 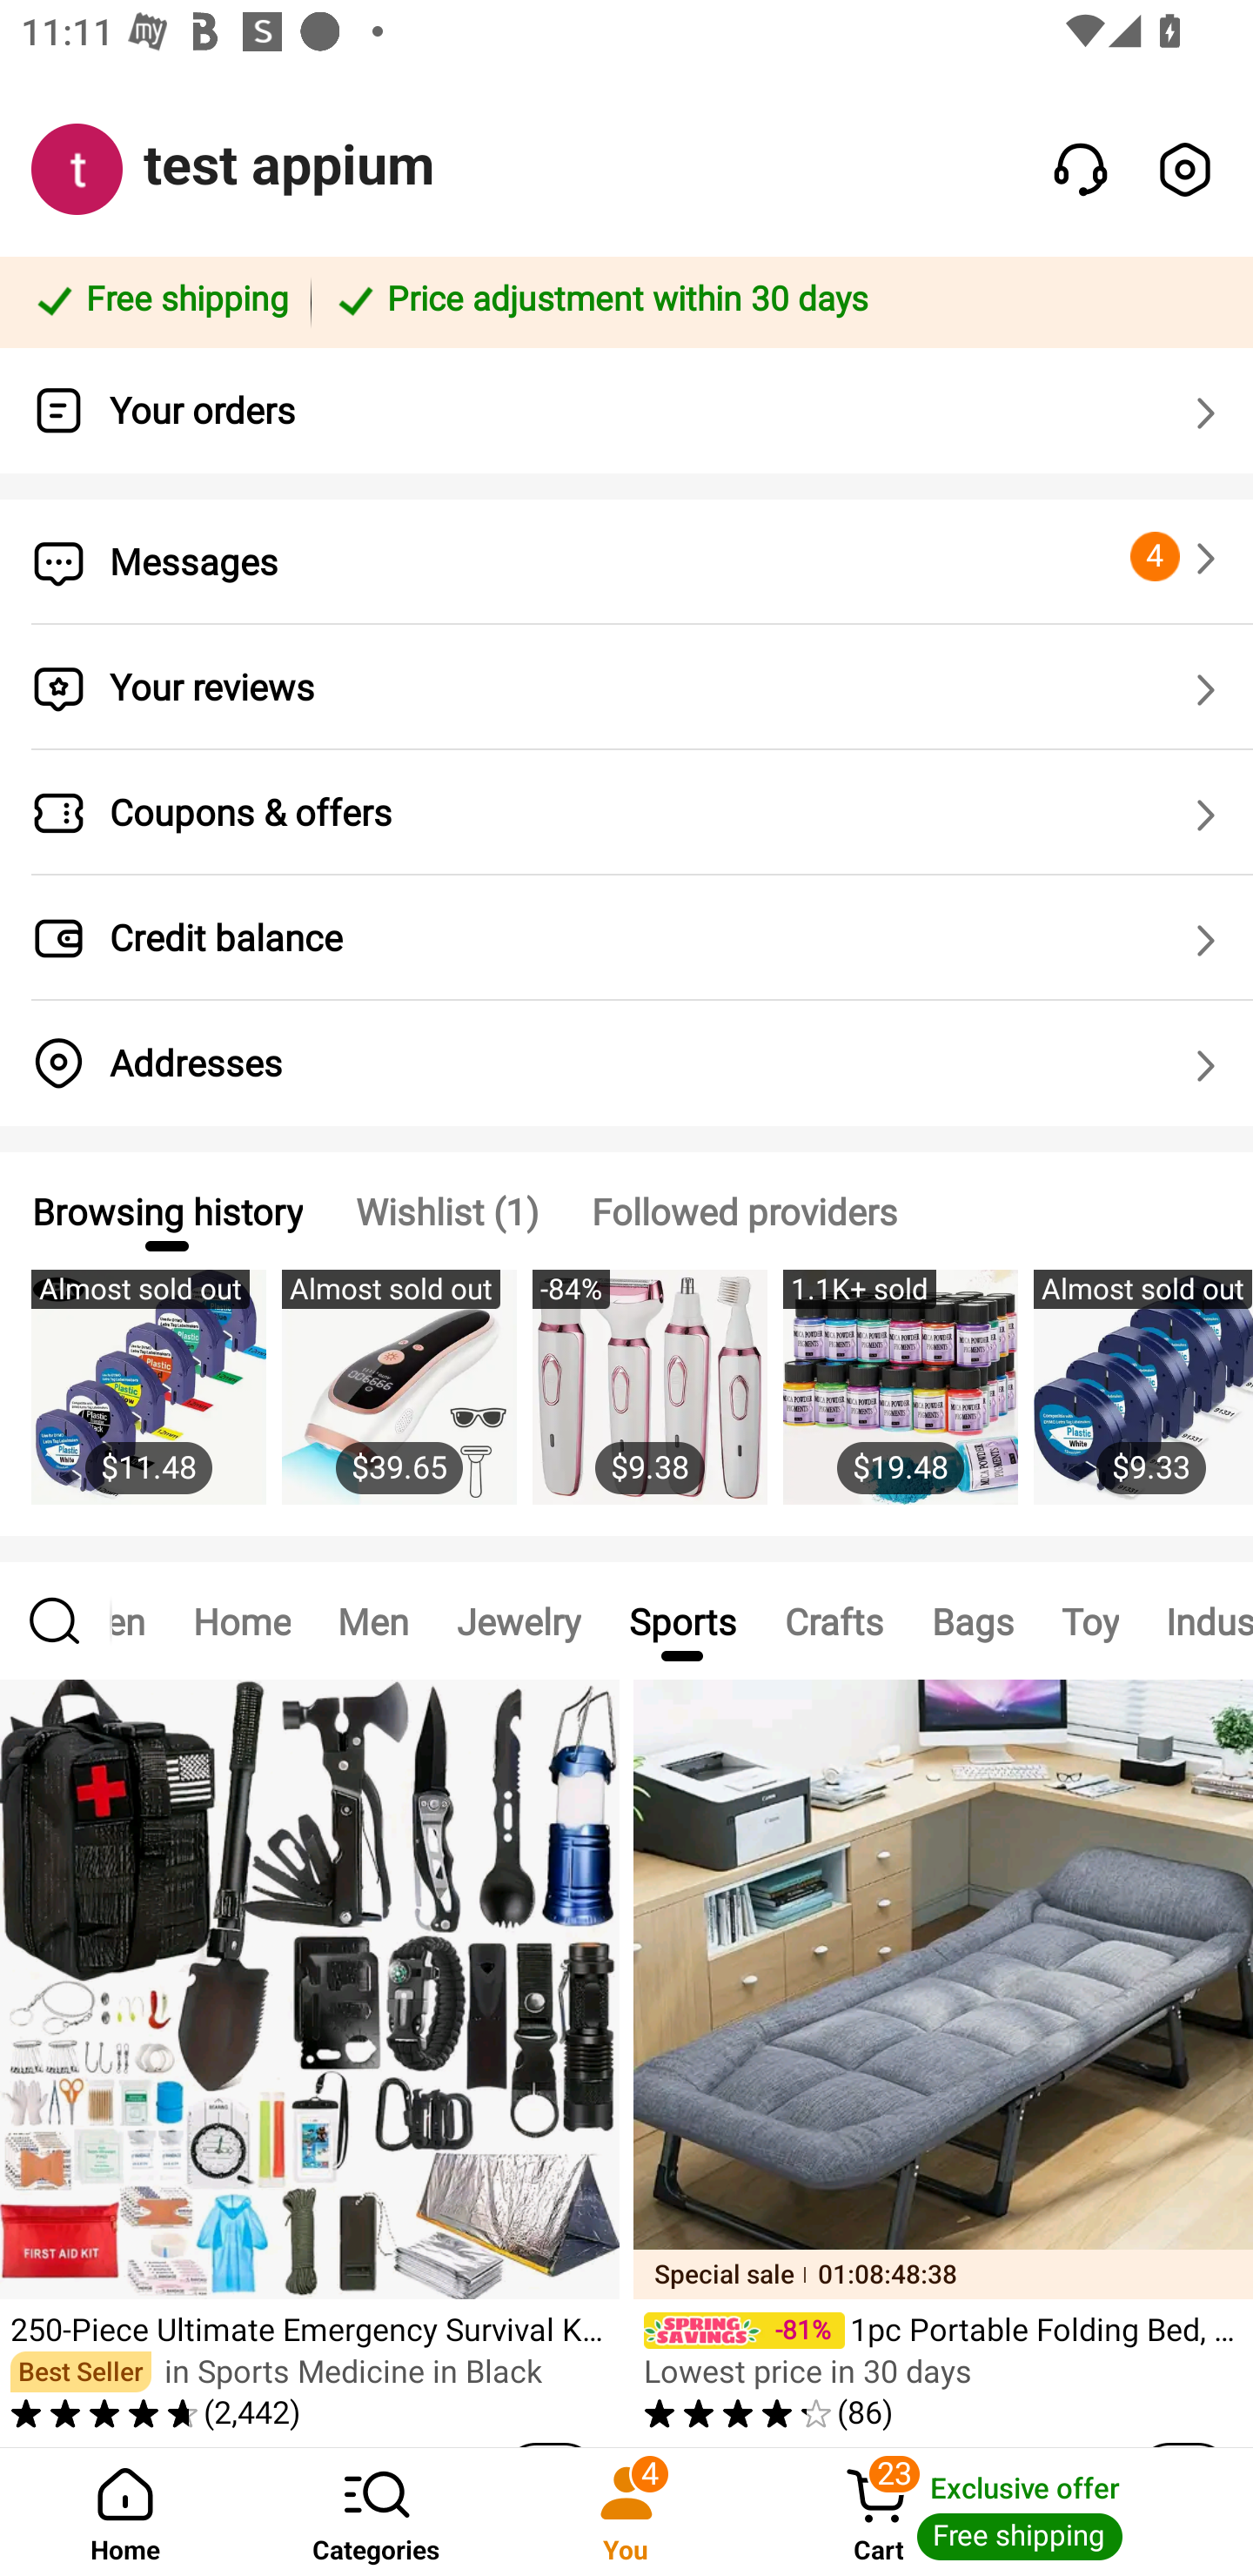 I want to click on Wishlist (1), so click(x=446, y=1211).